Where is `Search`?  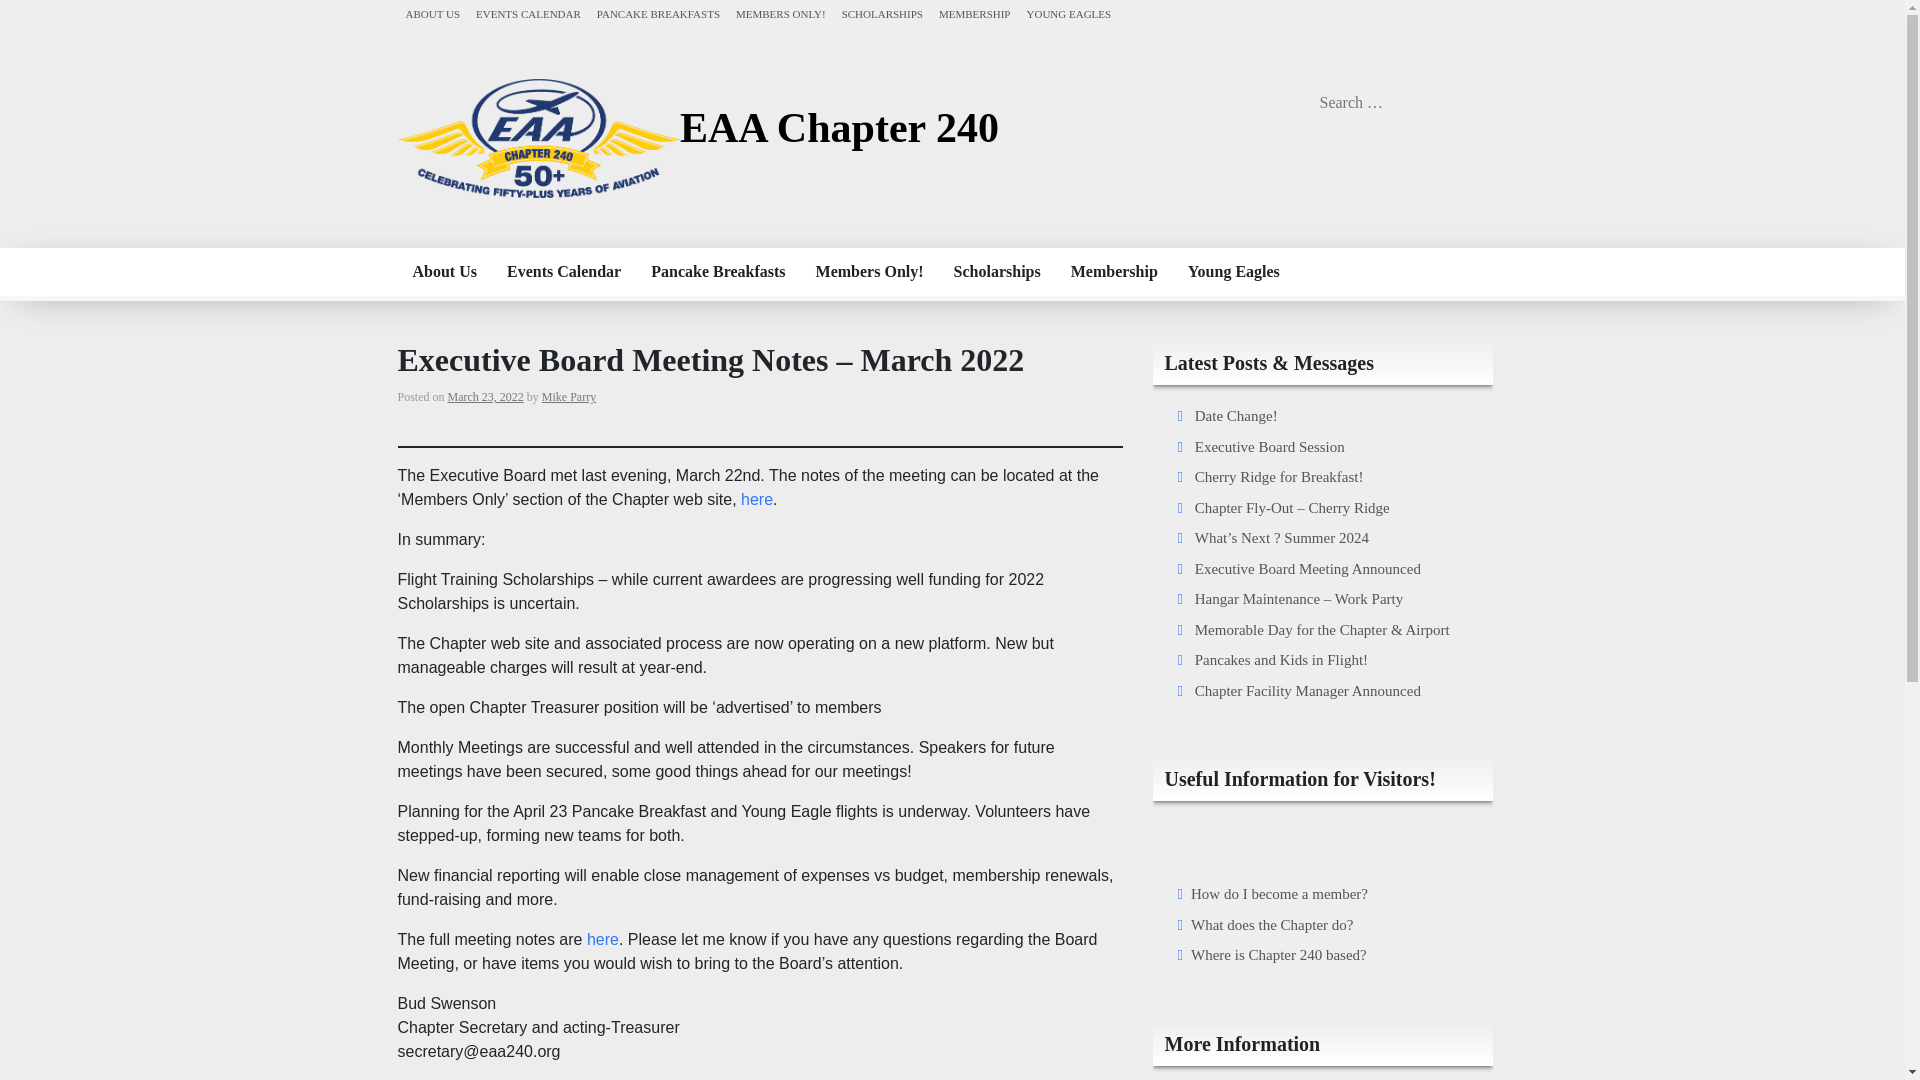 Search is located at coordinates (30, 12).